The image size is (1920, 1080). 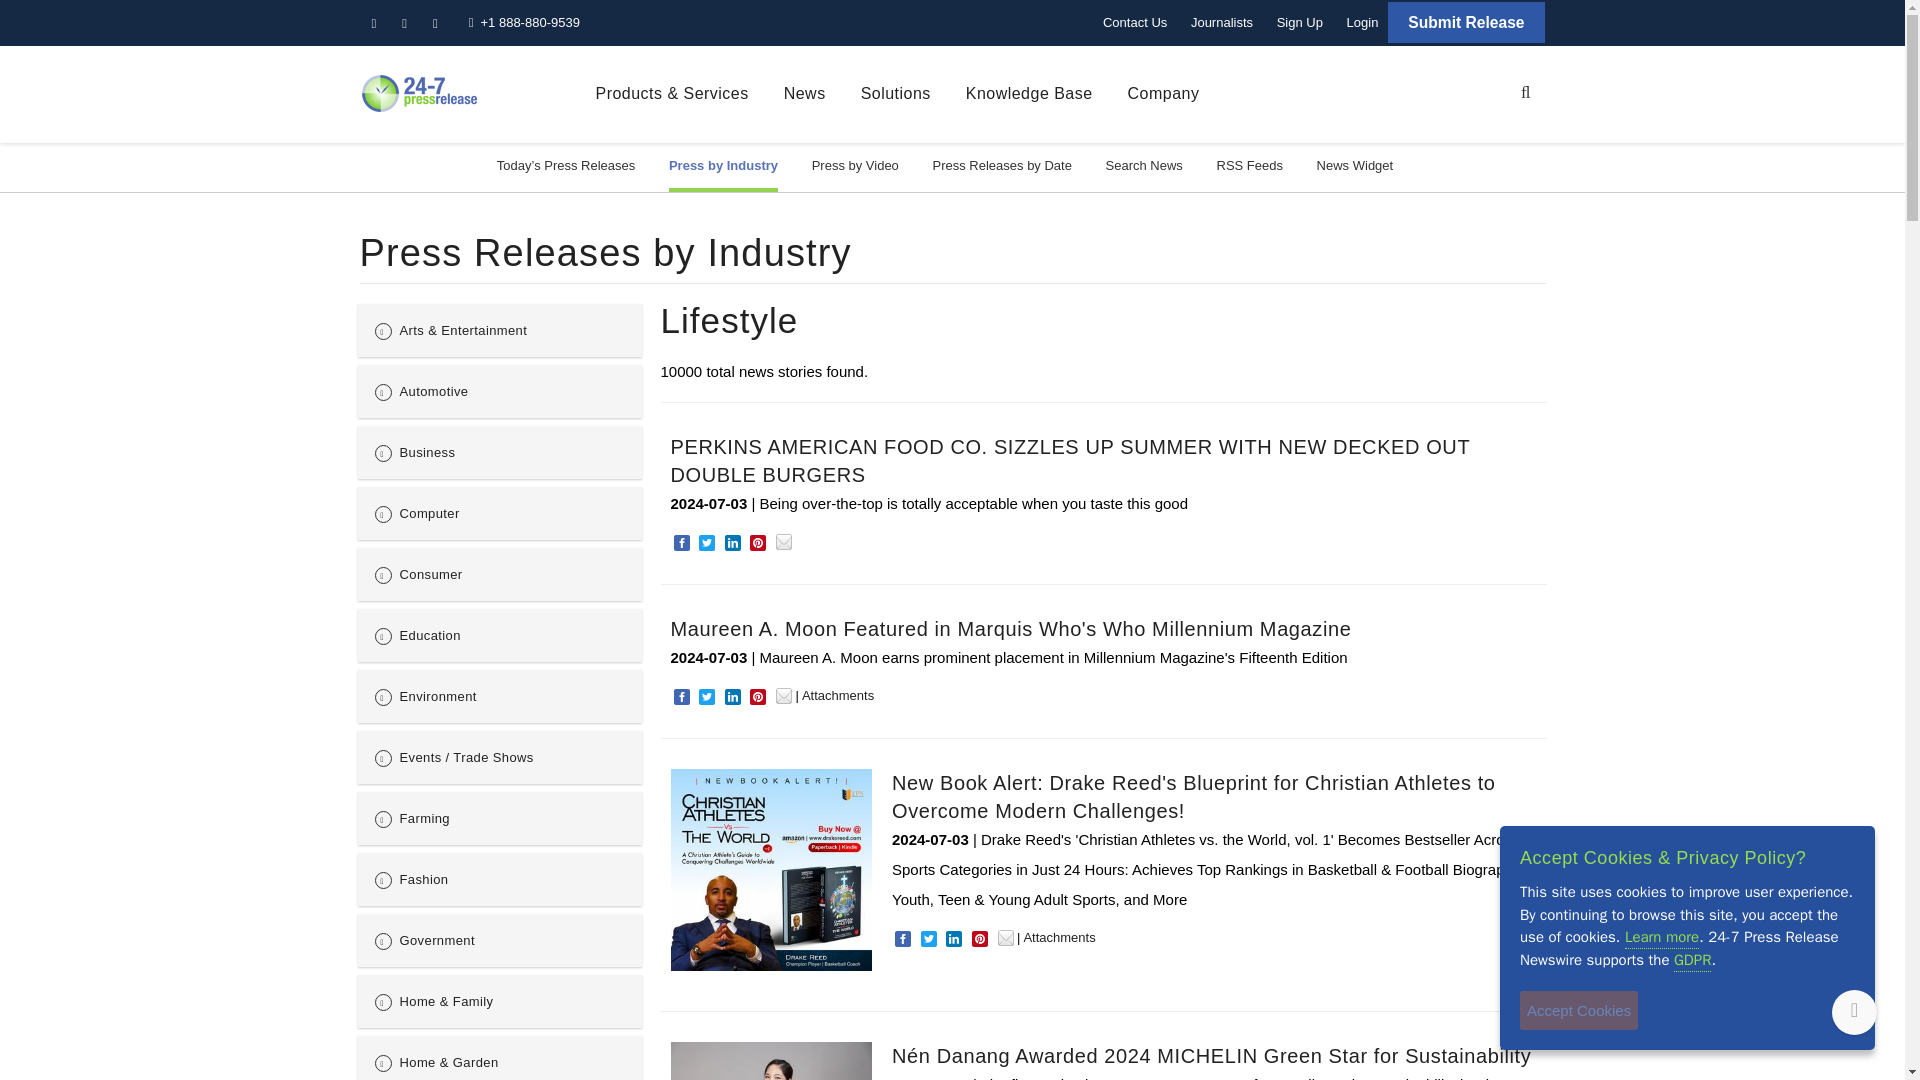 I want to click on Login, so click(x=1362, y=22).